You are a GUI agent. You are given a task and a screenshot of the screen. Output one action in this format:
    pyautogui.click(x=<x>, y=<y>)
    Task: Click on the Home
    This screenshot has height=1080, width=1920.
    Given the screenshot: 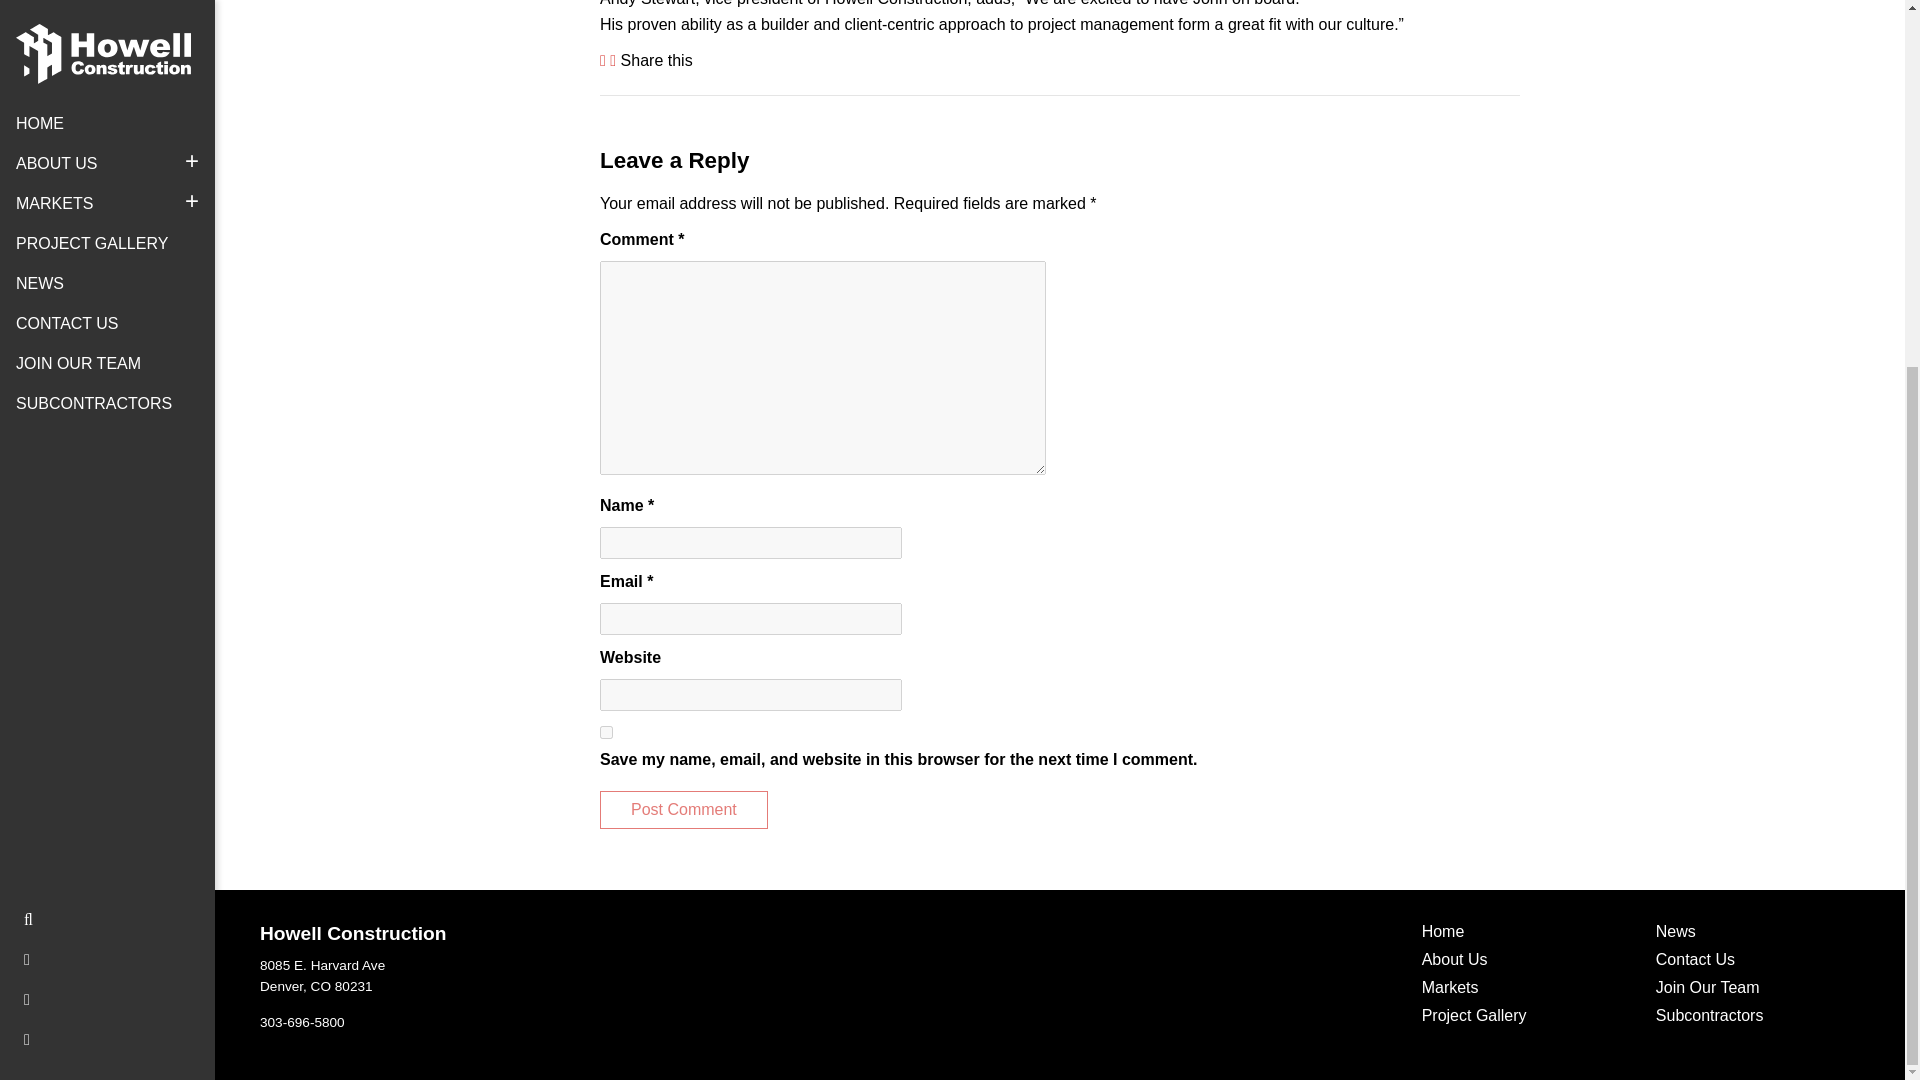 What is the action you would take?
    pyautogui.click(x=684, y=810)
    